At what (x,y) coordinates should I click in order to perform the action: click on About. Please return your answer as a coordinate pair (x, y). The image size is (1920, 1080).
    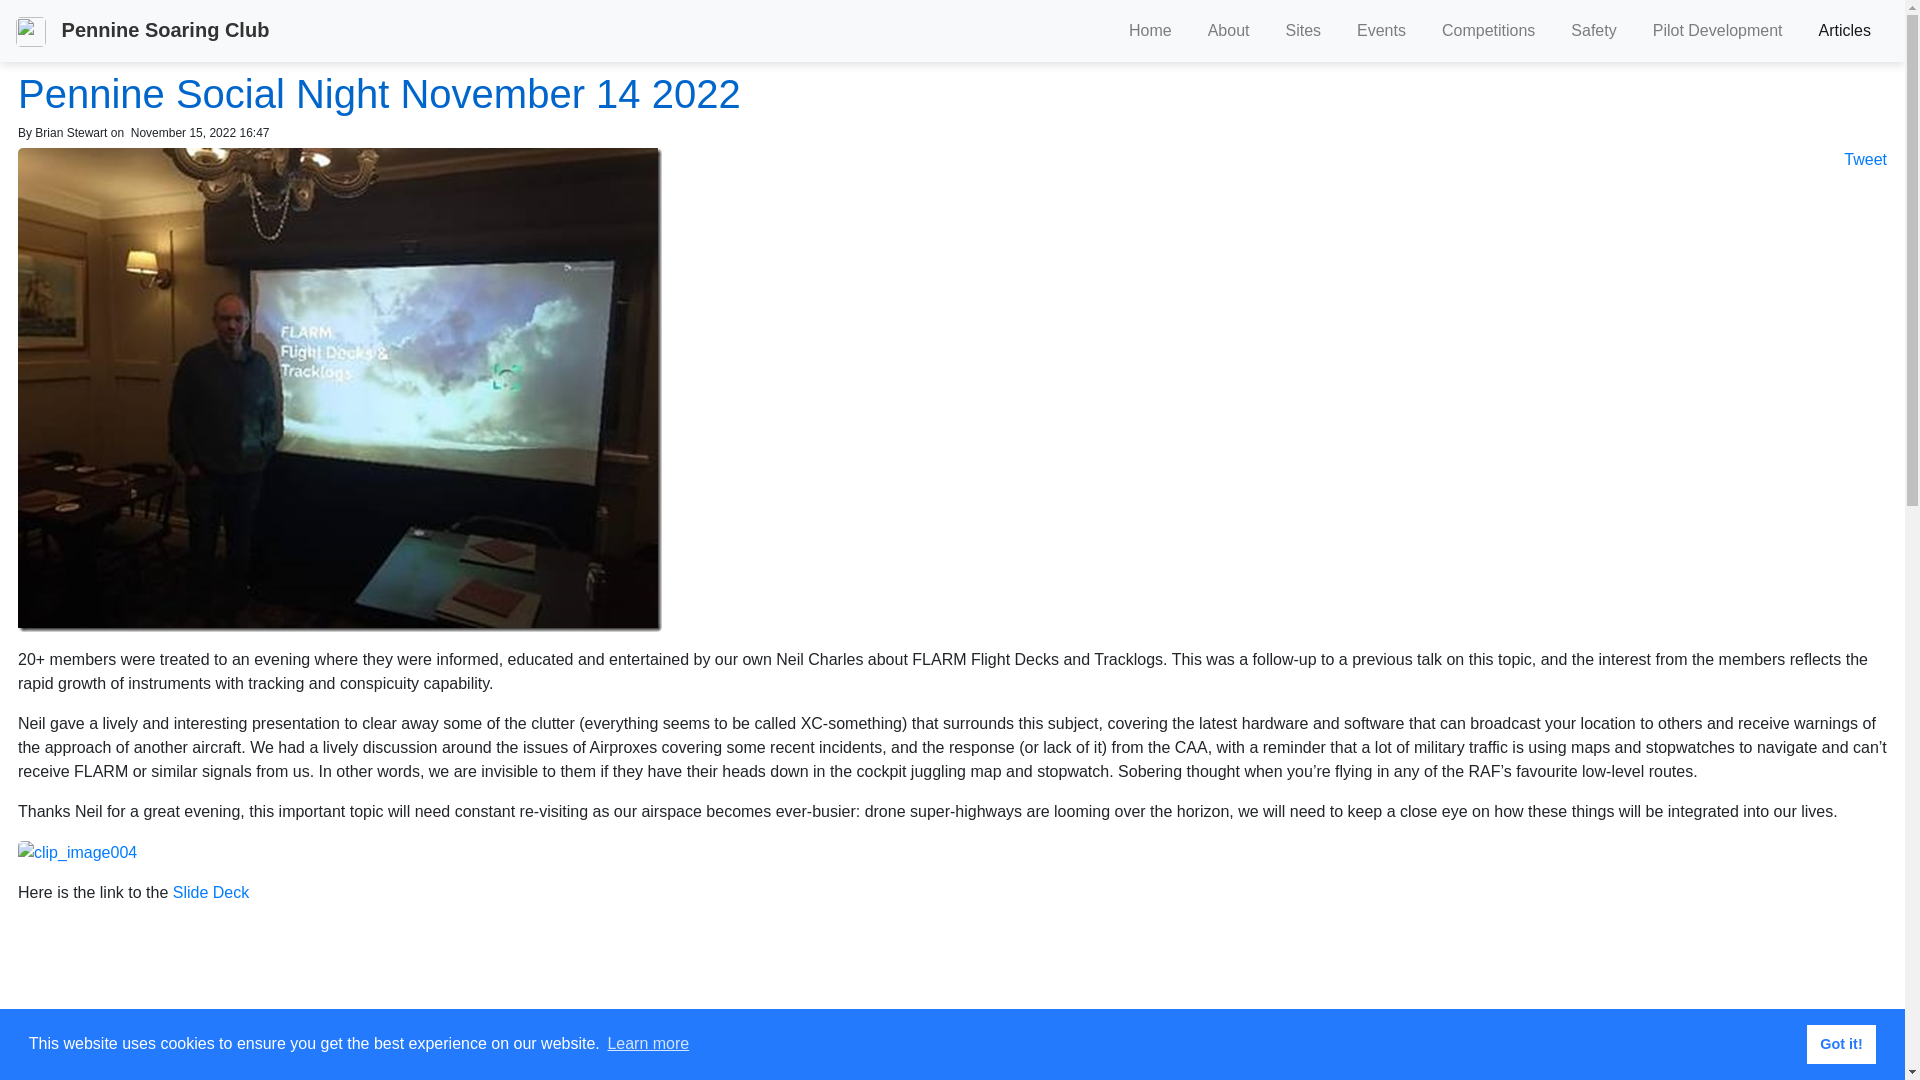
    Looking at the image, I should click on (1229, 31).